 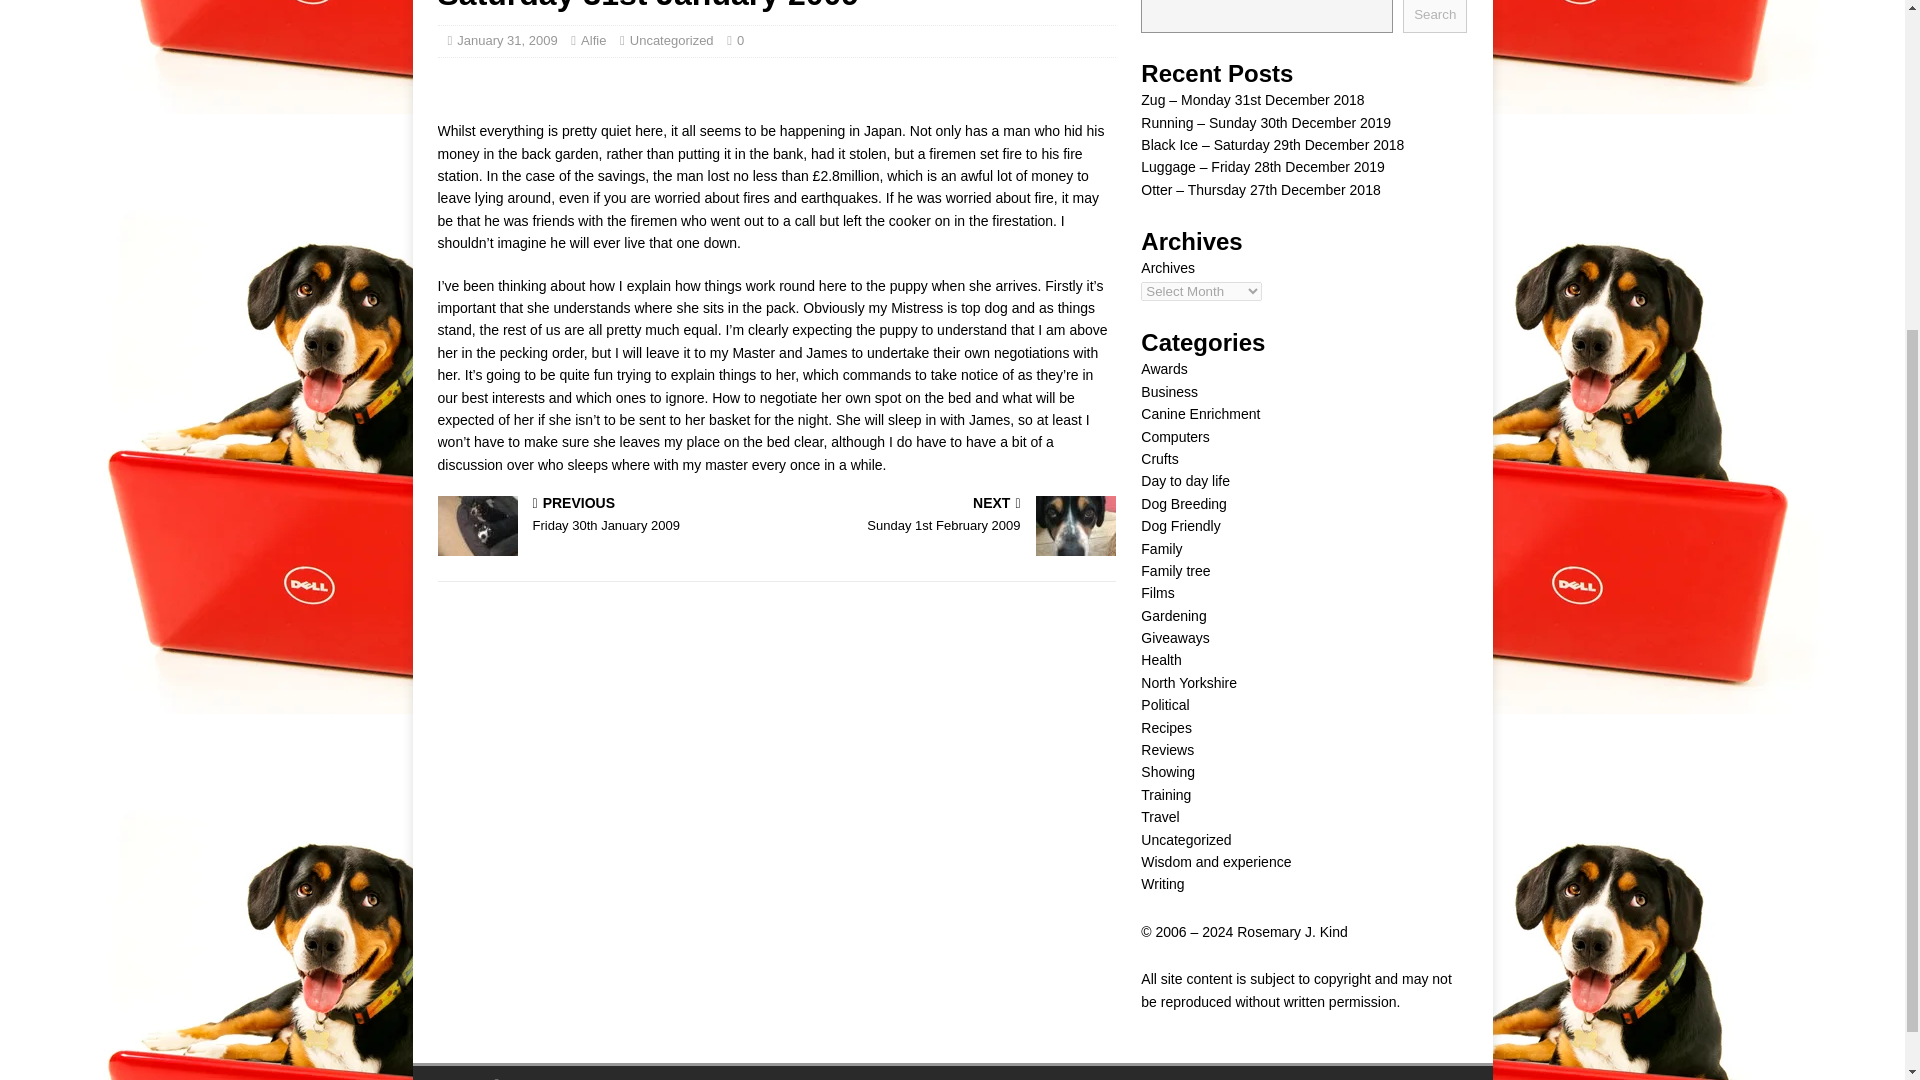 What do you see at coordinates (1180, 526) in the screenshot?
I see `Crufts` at bounding box center [1180, 526].